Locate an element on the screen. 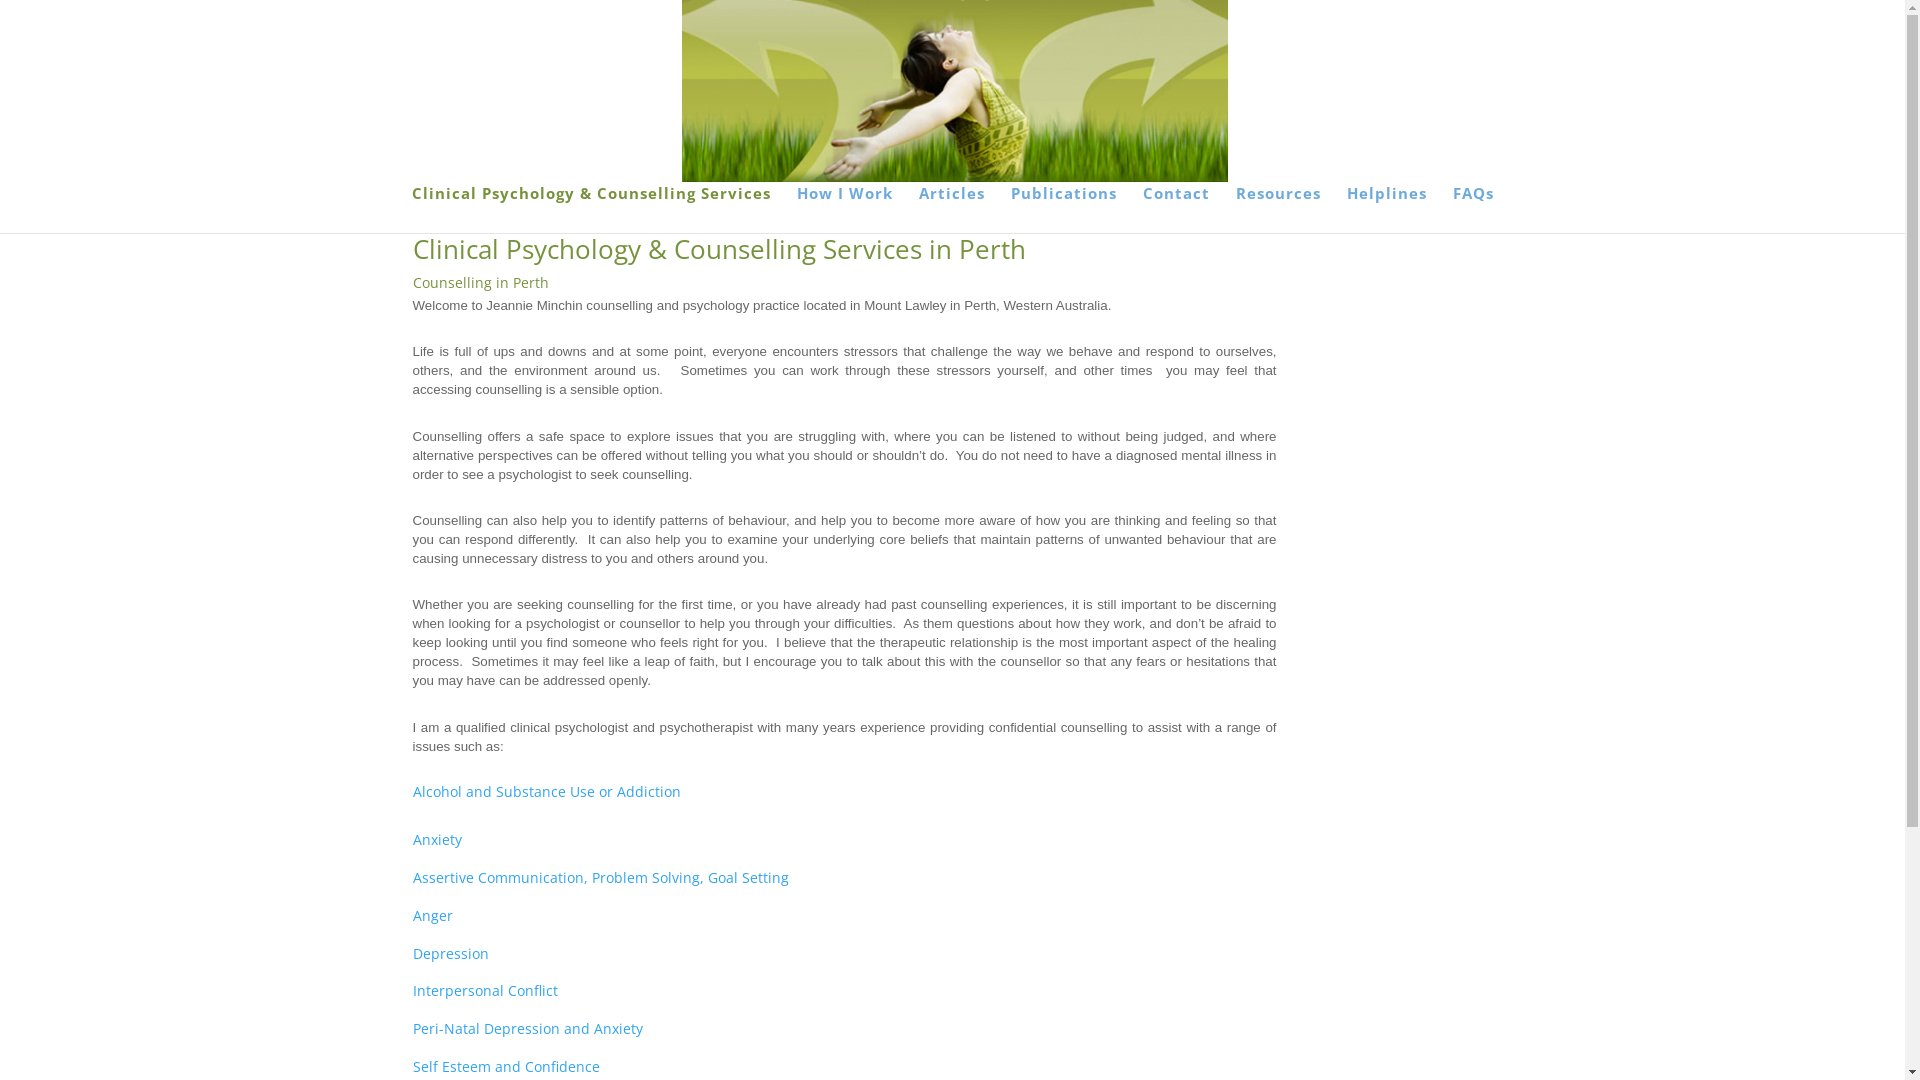 The image size is (1920, 1080). Articles is located at coordinates (950, 210).